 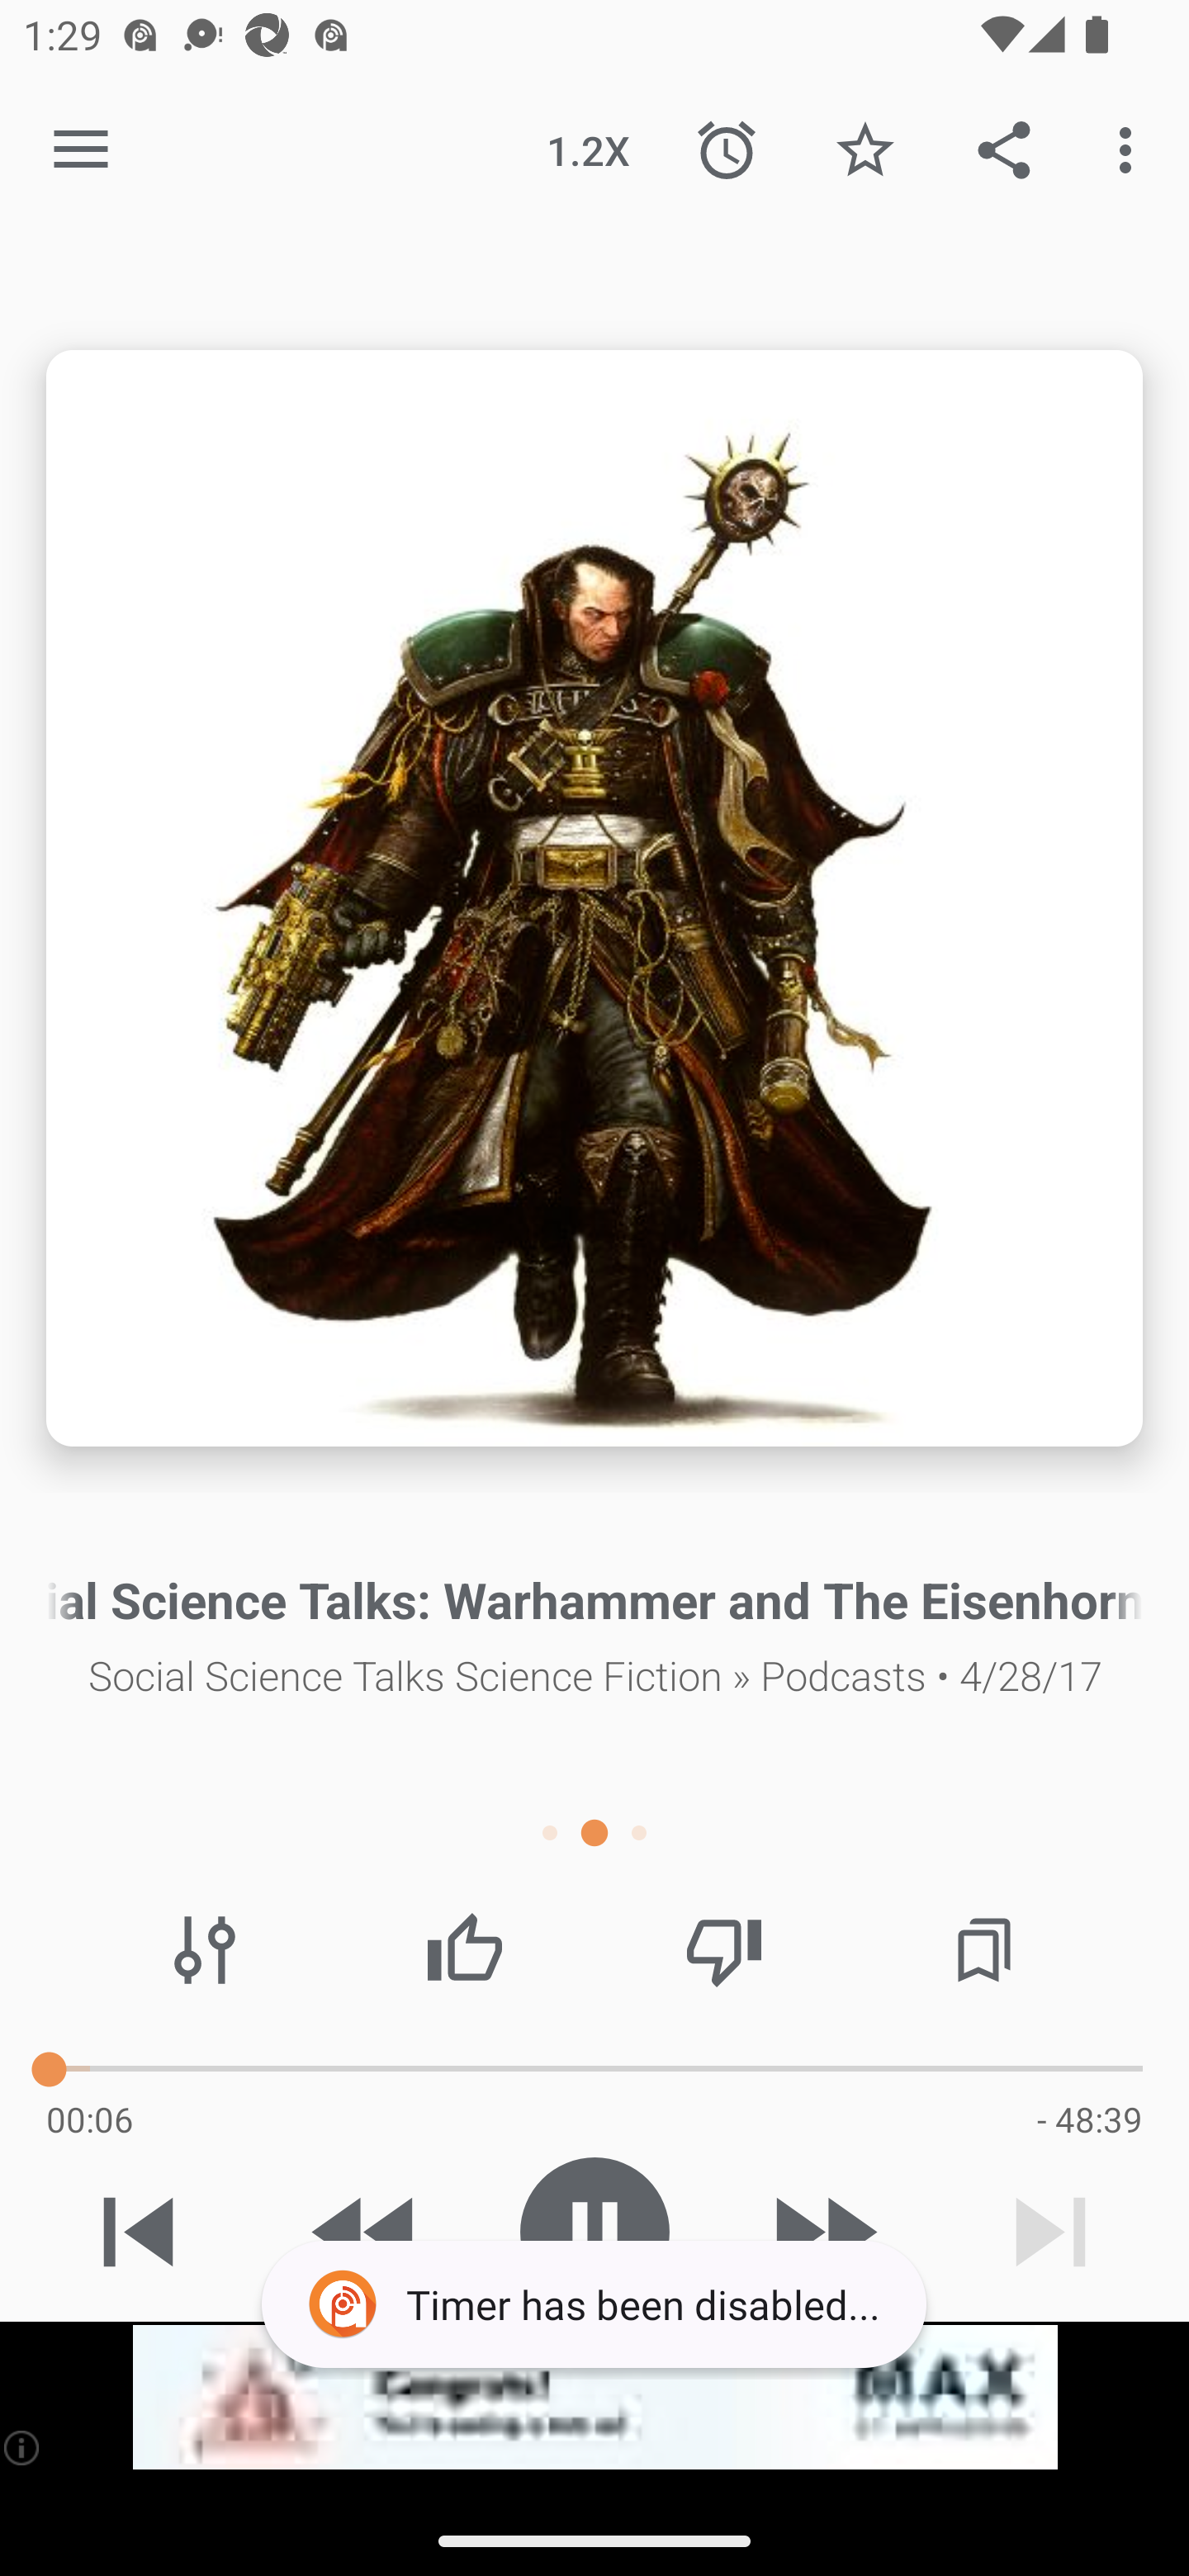 I want to click on Share, so click(x=1004, y=149).